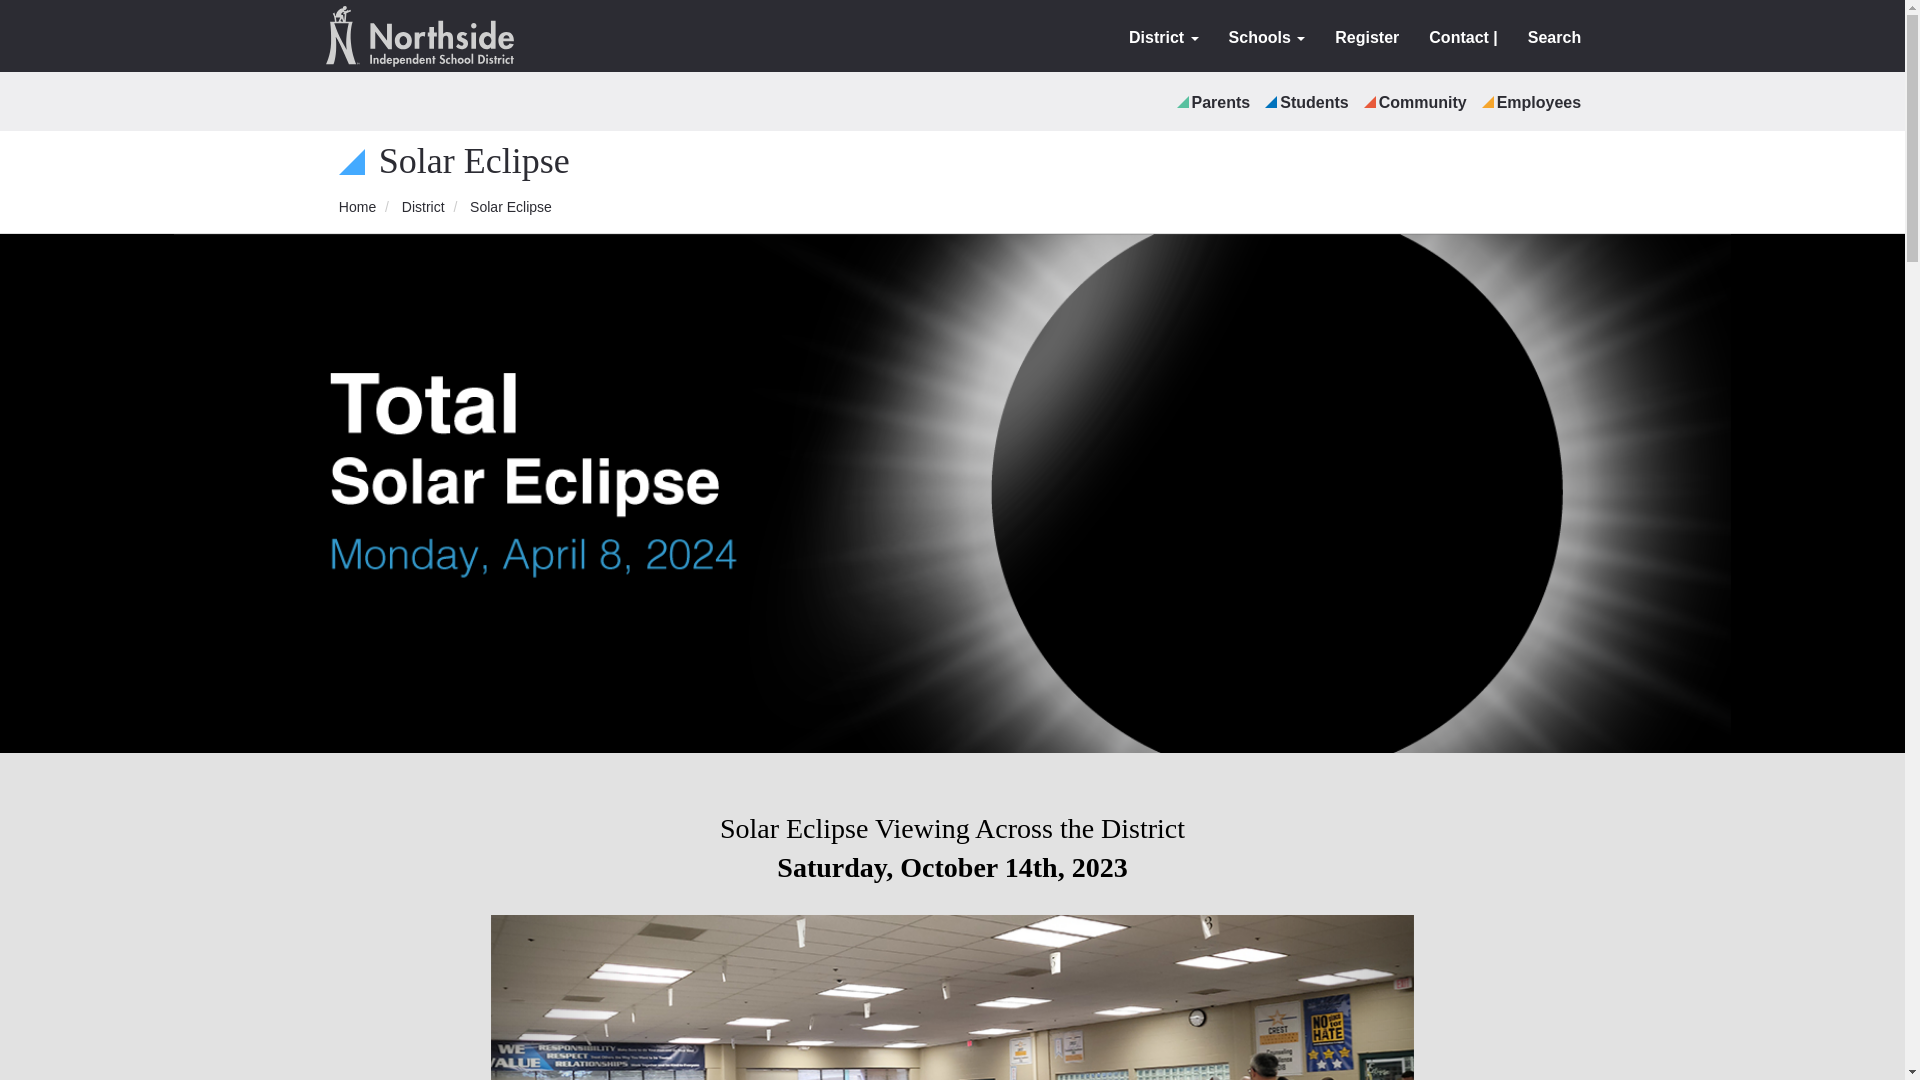 Image resolution: width=1920 pixels, height=1080 pixels. Describe the element at coordinates (1266, 38) in the screenshot. I see `Schools` at that location.